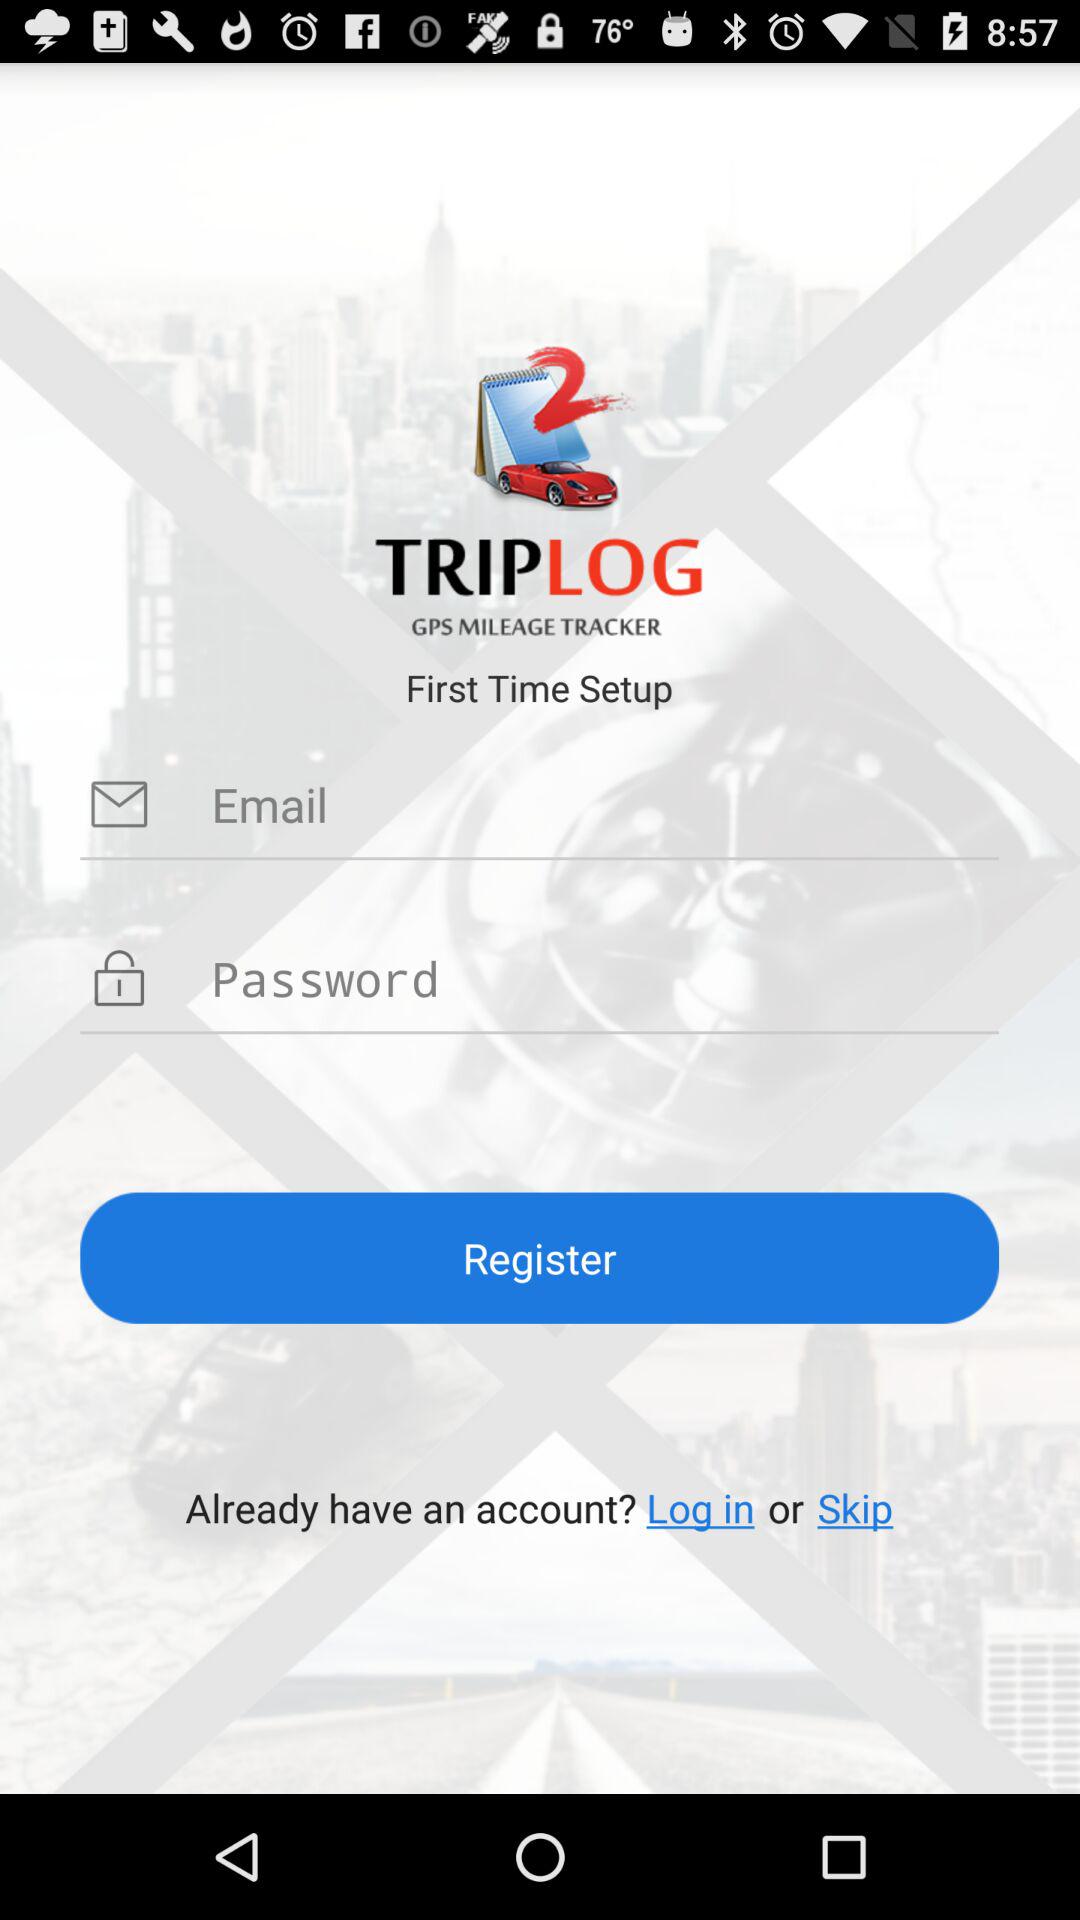 The image size is (1080, 1920). What do you see at coordinates (855, 1508) in the screenshot?
I see `turn off app next to or app` at bounding box center [855, 1508].